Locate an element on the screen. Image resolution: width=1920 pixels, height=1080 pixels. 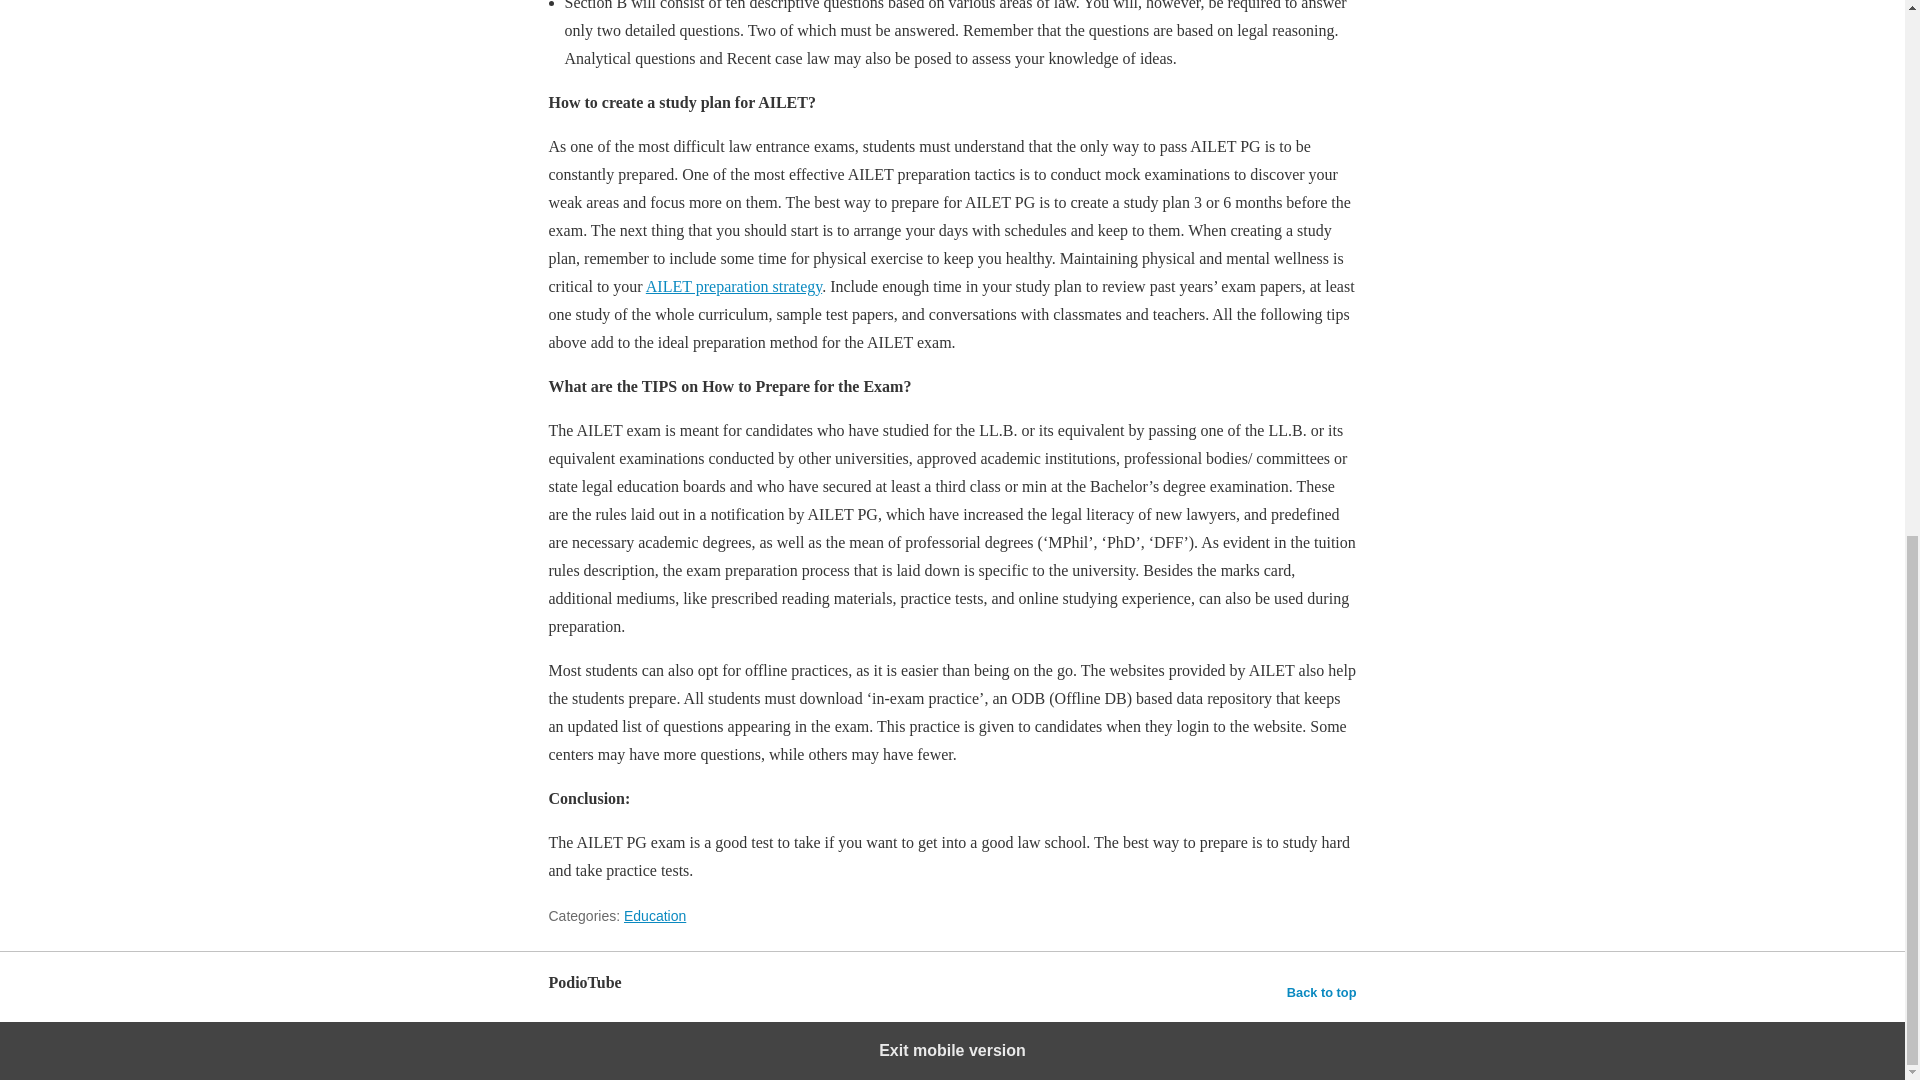
AILET preparation strategy is located at coordinates (733, 286).